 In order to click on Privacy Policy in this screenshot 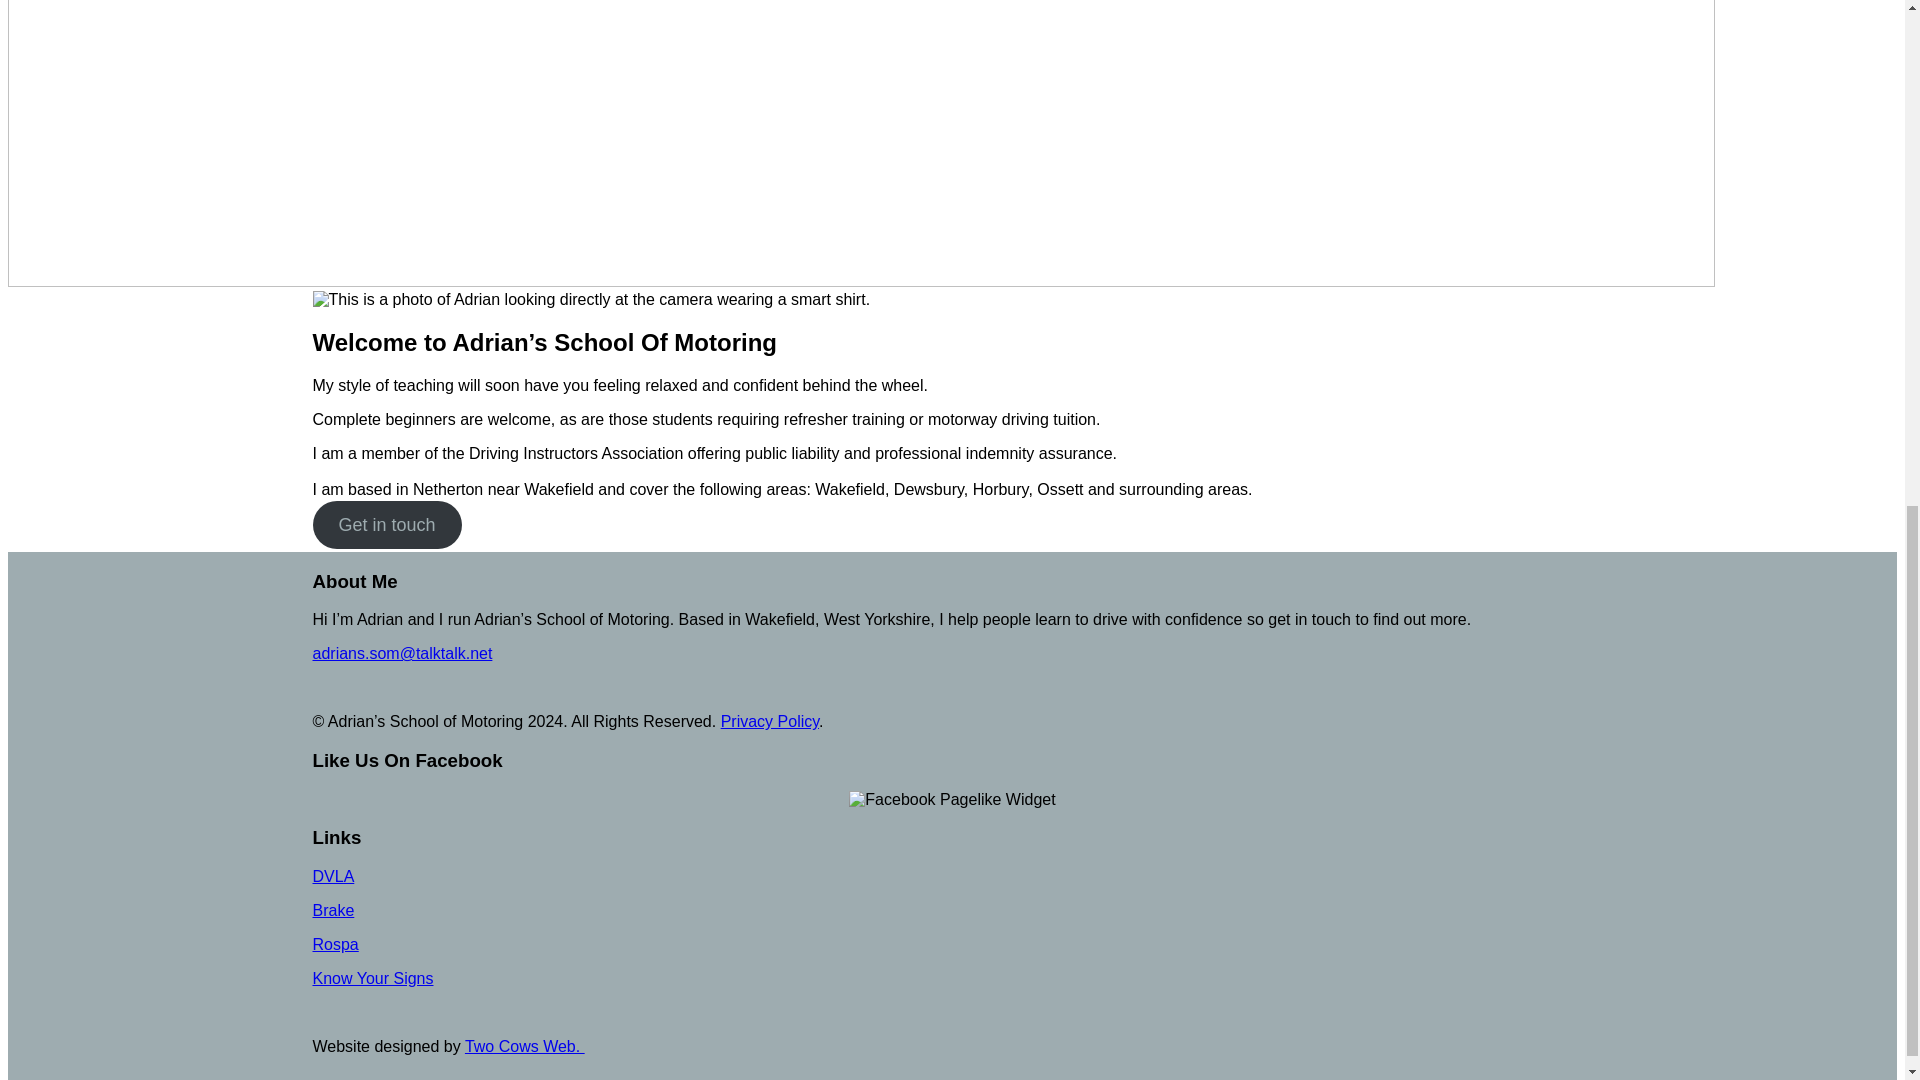, I will do `click(770, 721)`.